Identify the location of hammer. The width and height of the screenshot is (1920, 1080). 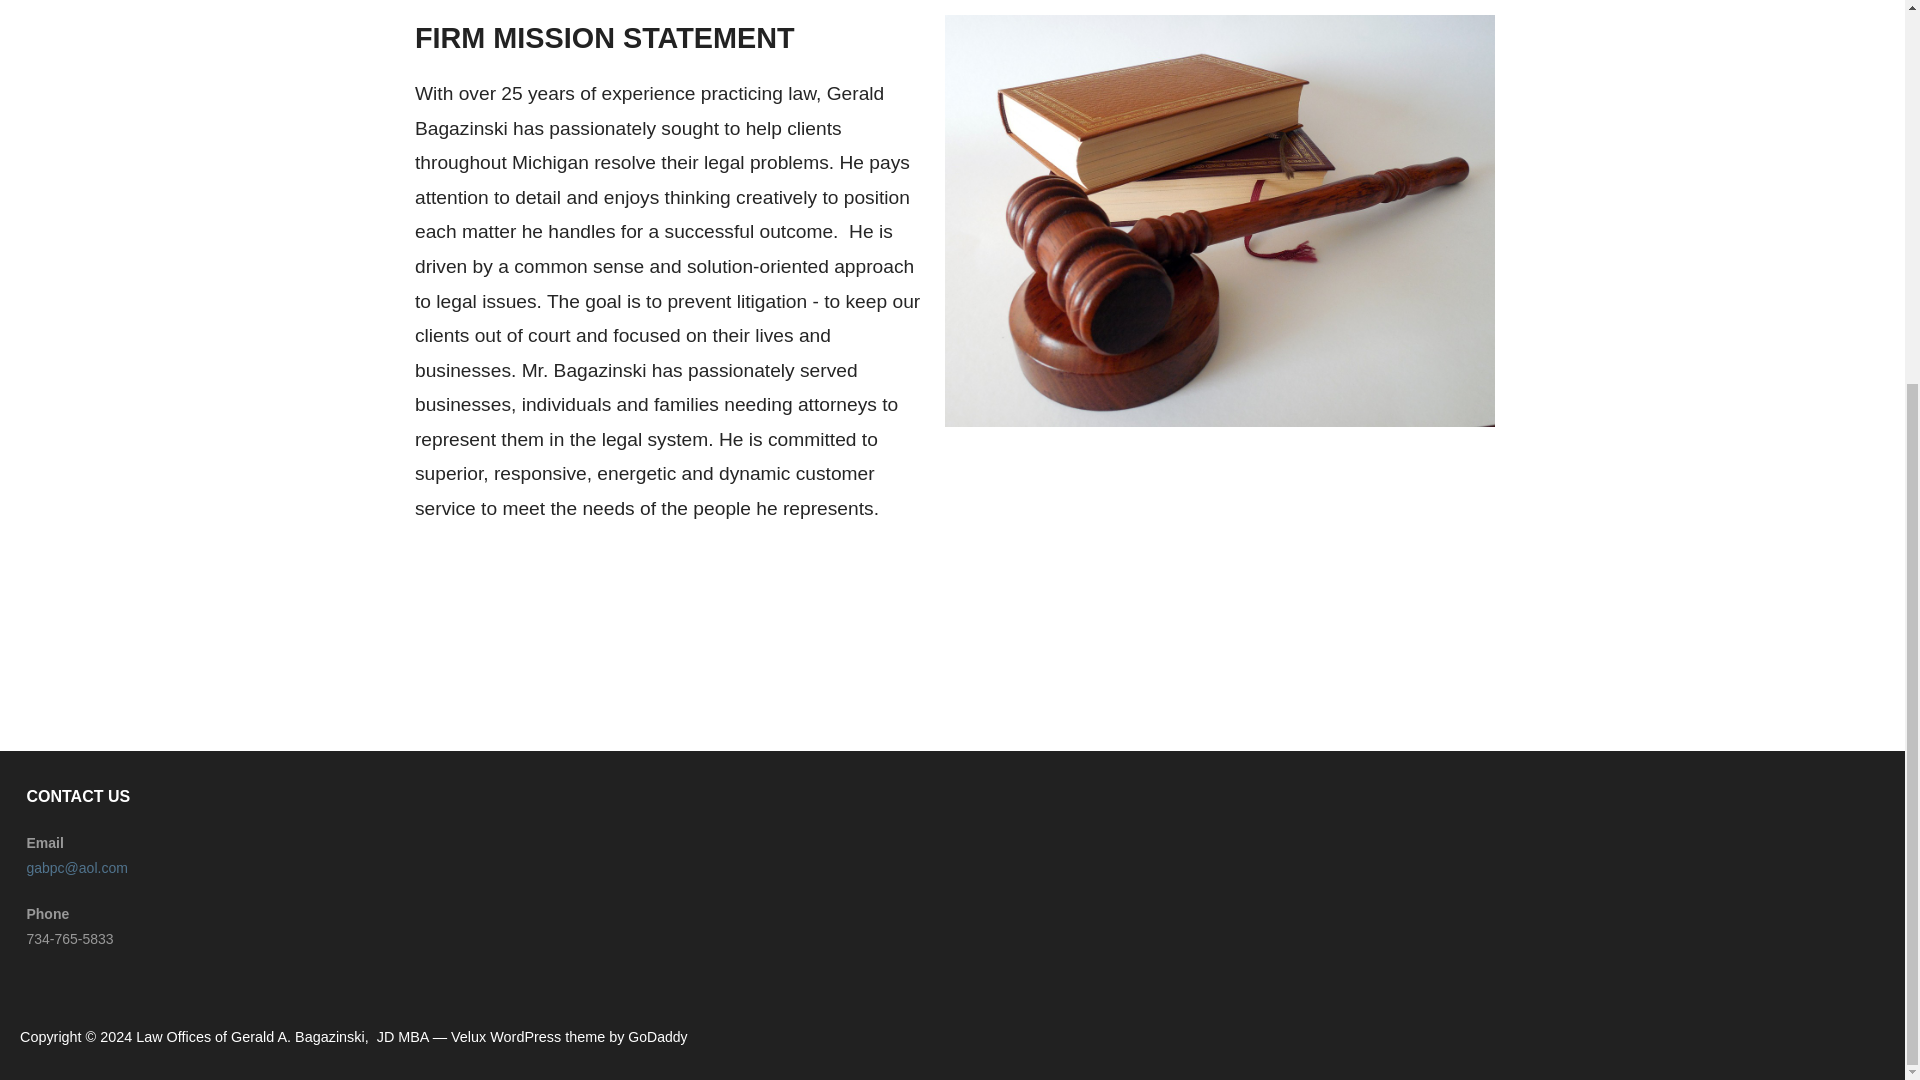
(1220, 221).